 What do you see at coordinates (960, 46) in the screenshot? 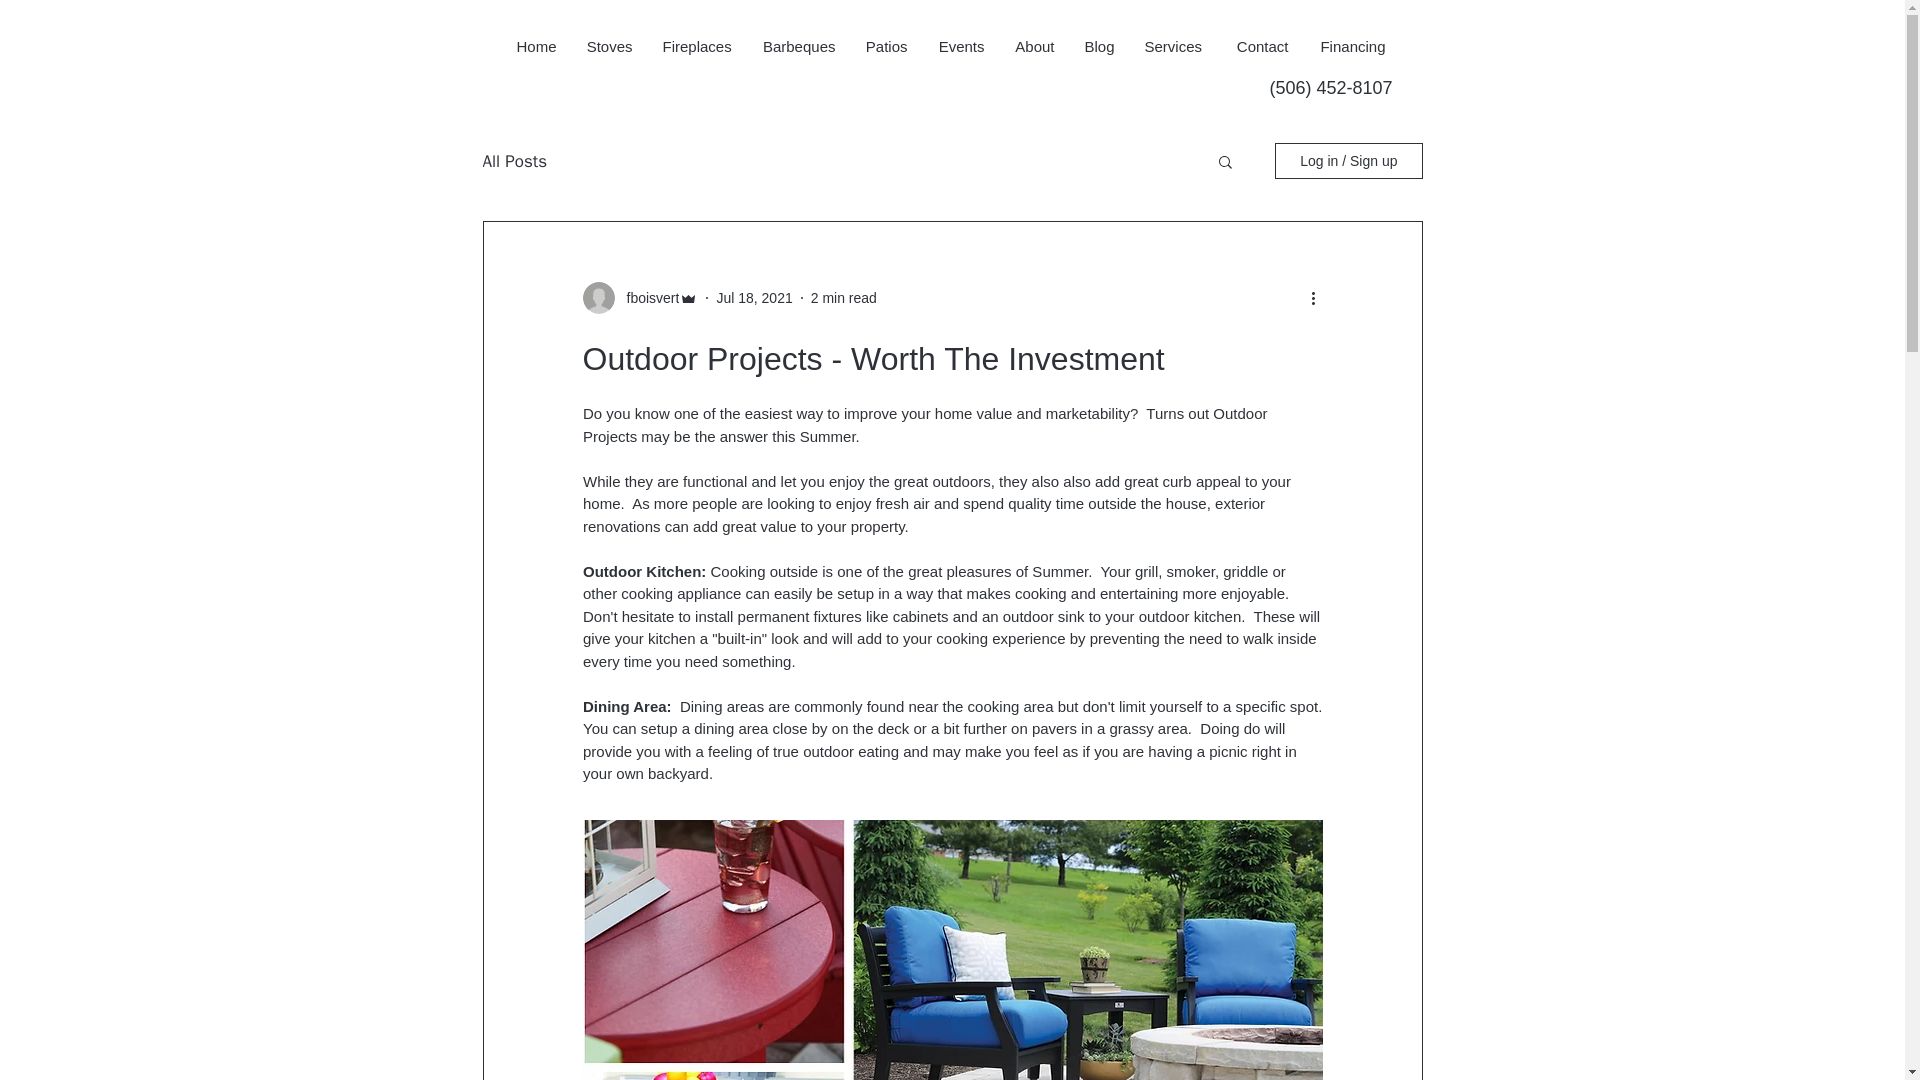
I see `Events` at bounding box center [960, 46].